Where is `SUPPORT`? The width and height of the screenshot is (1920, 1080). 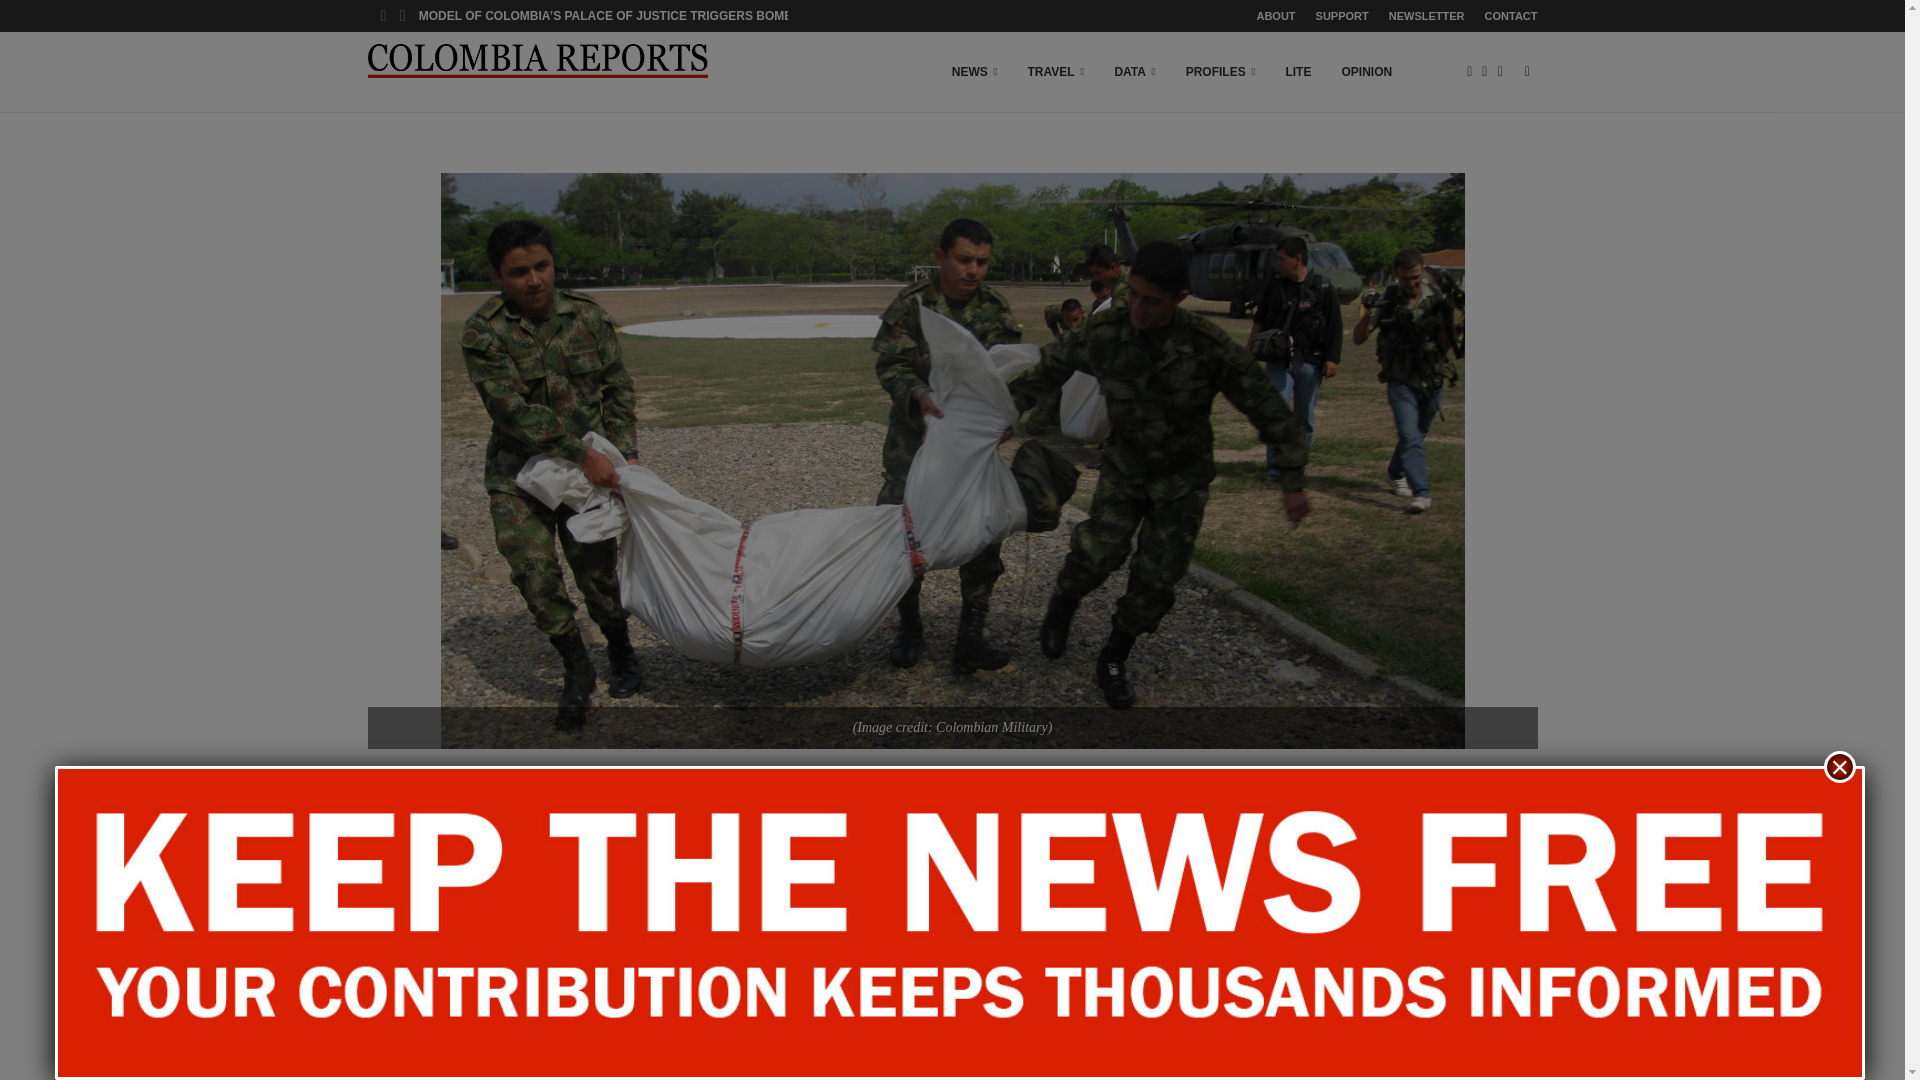
SUPPORT is located at coordinates (1342, 16).